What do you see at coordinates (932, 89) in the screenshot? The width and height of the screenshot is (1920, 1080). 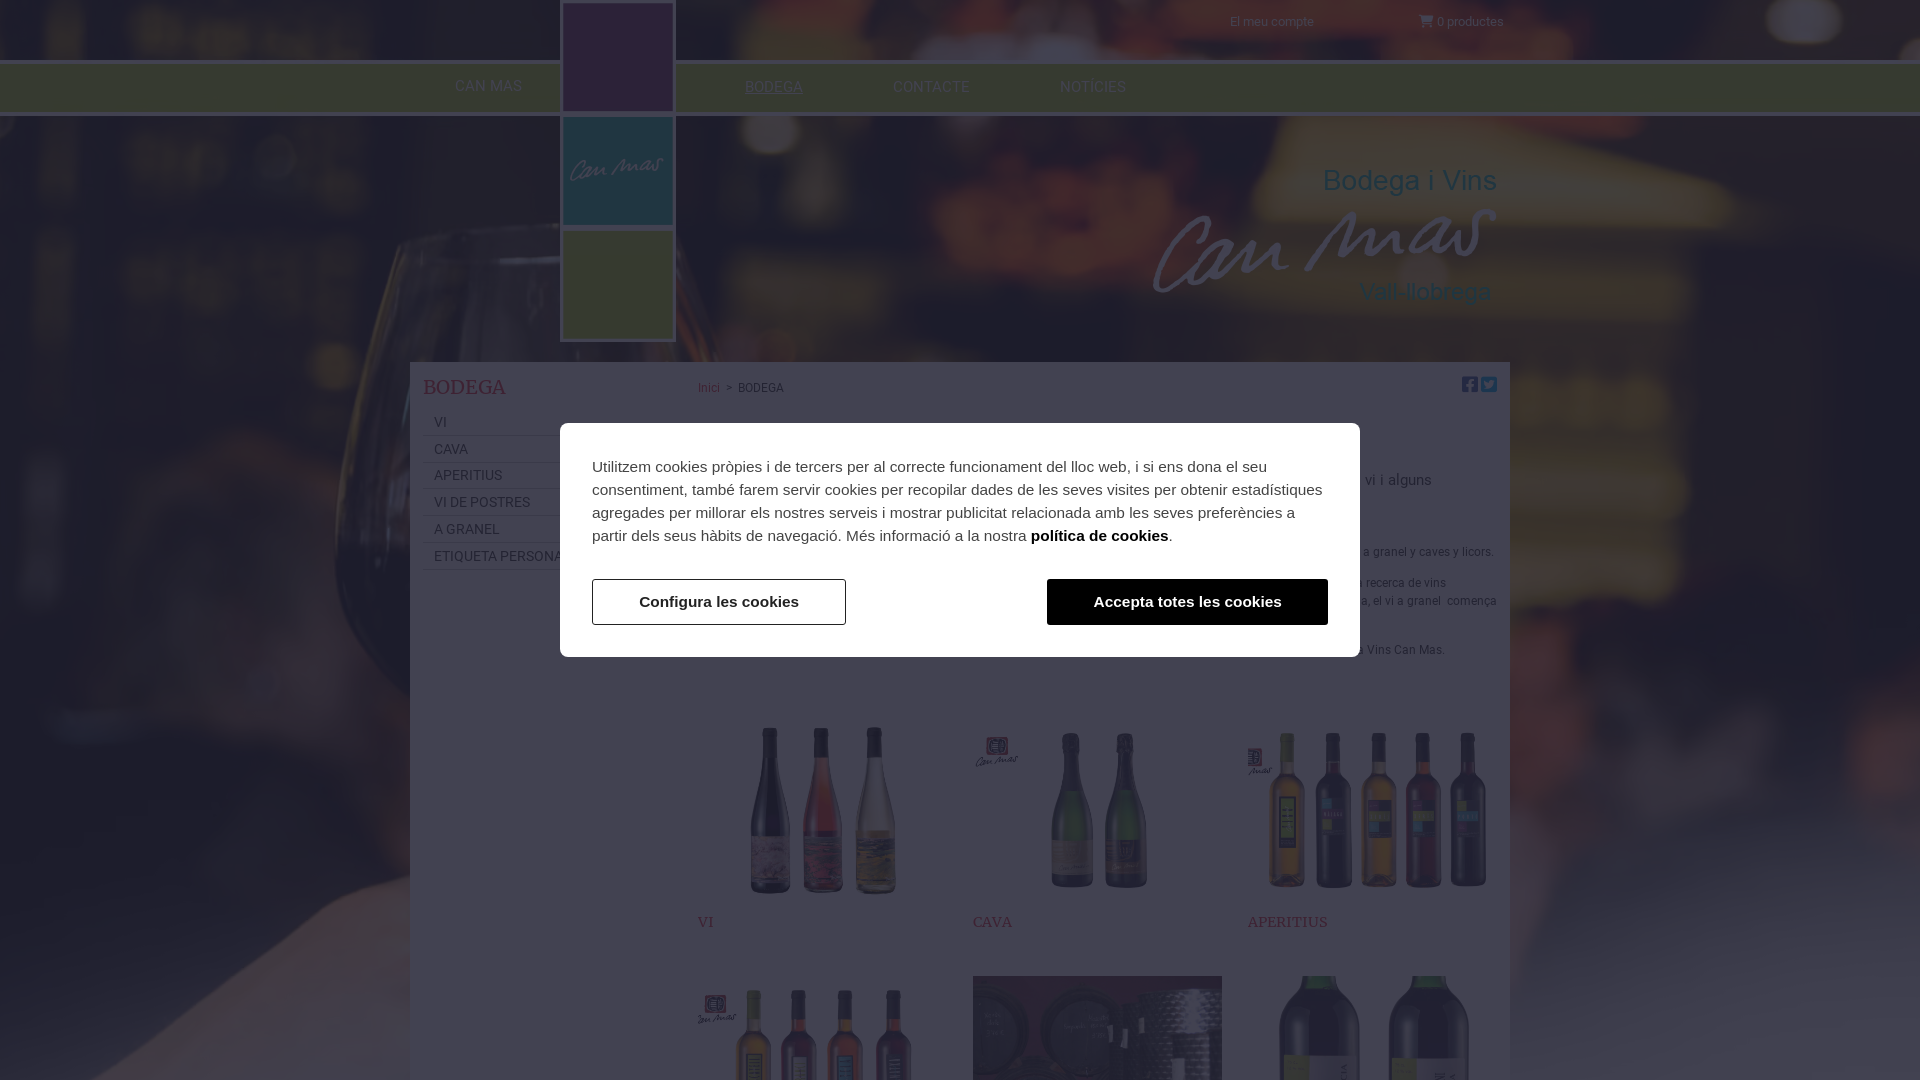 I see `CONTACTE` at bounding box center [932, 89].